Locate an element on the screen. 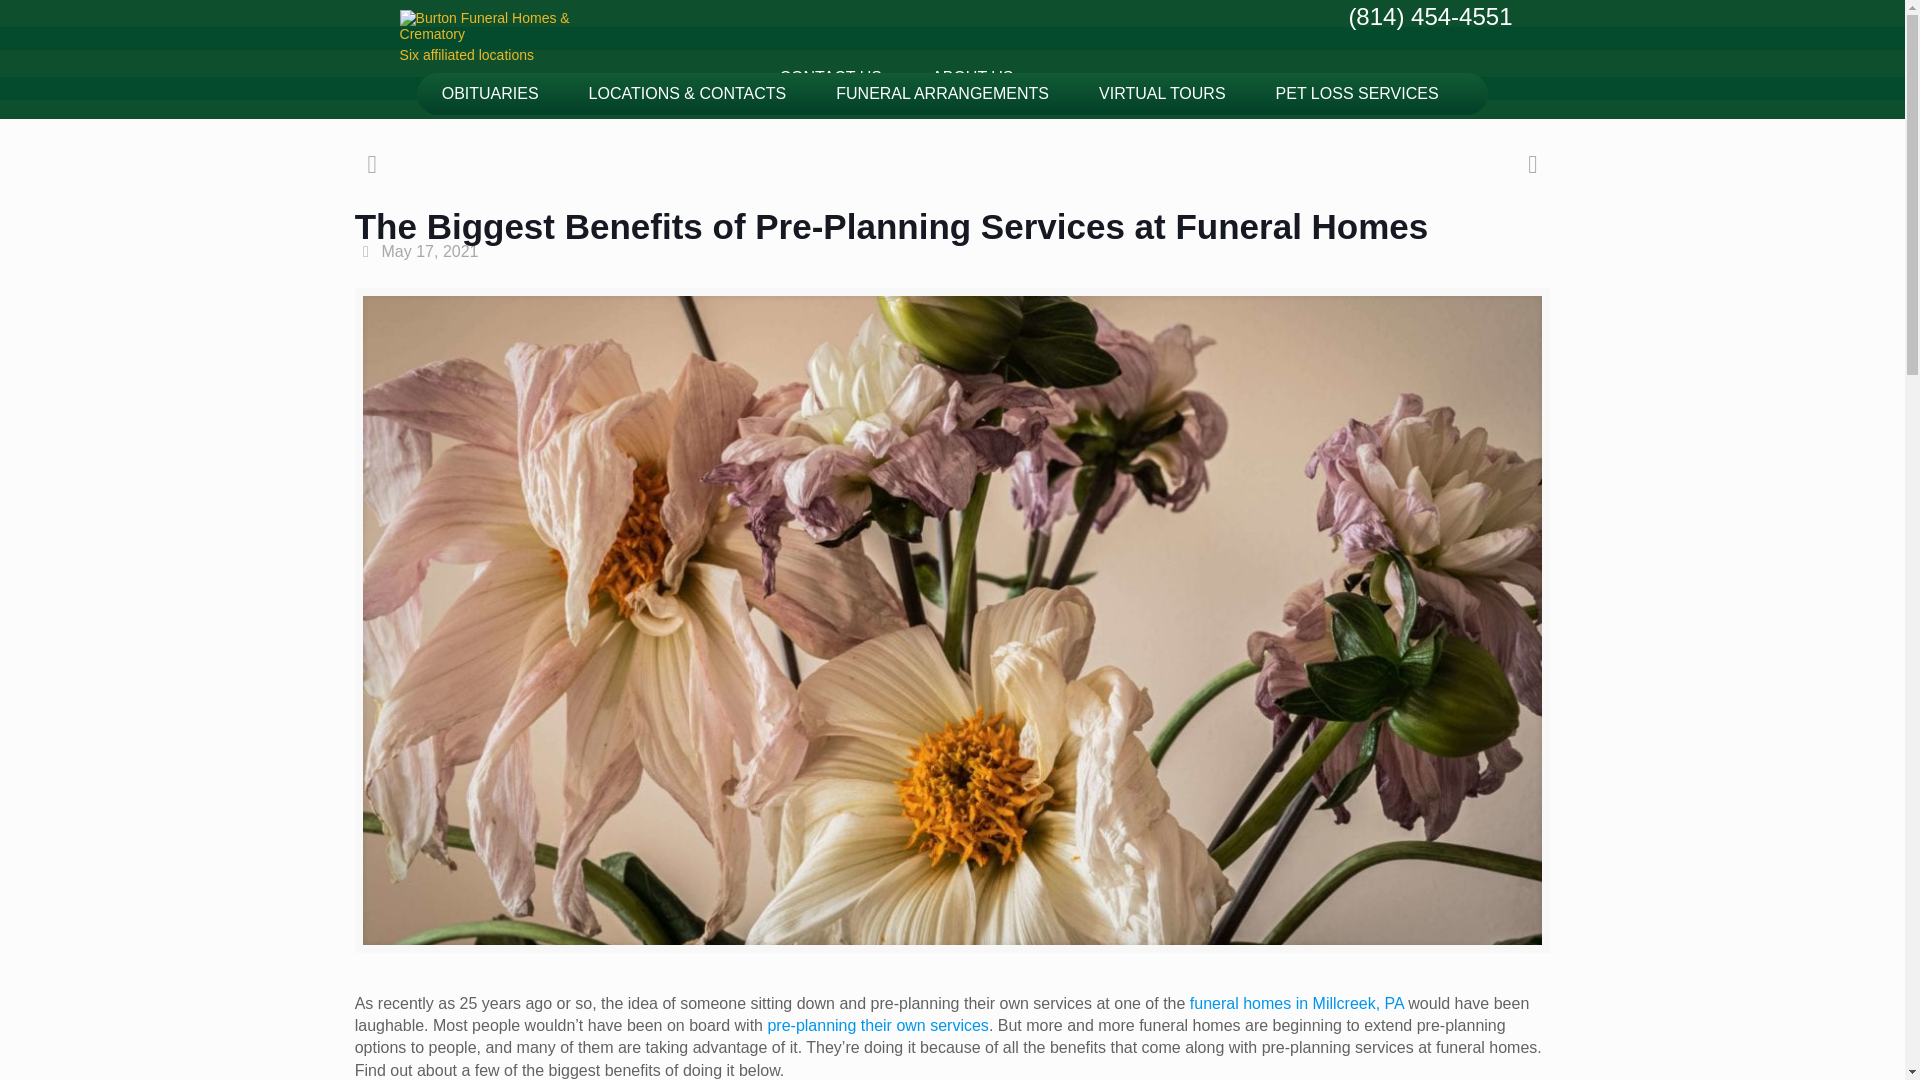 This screenshot has height=1080, width=1920. ABOUT US is located at coordinates (972, 77).